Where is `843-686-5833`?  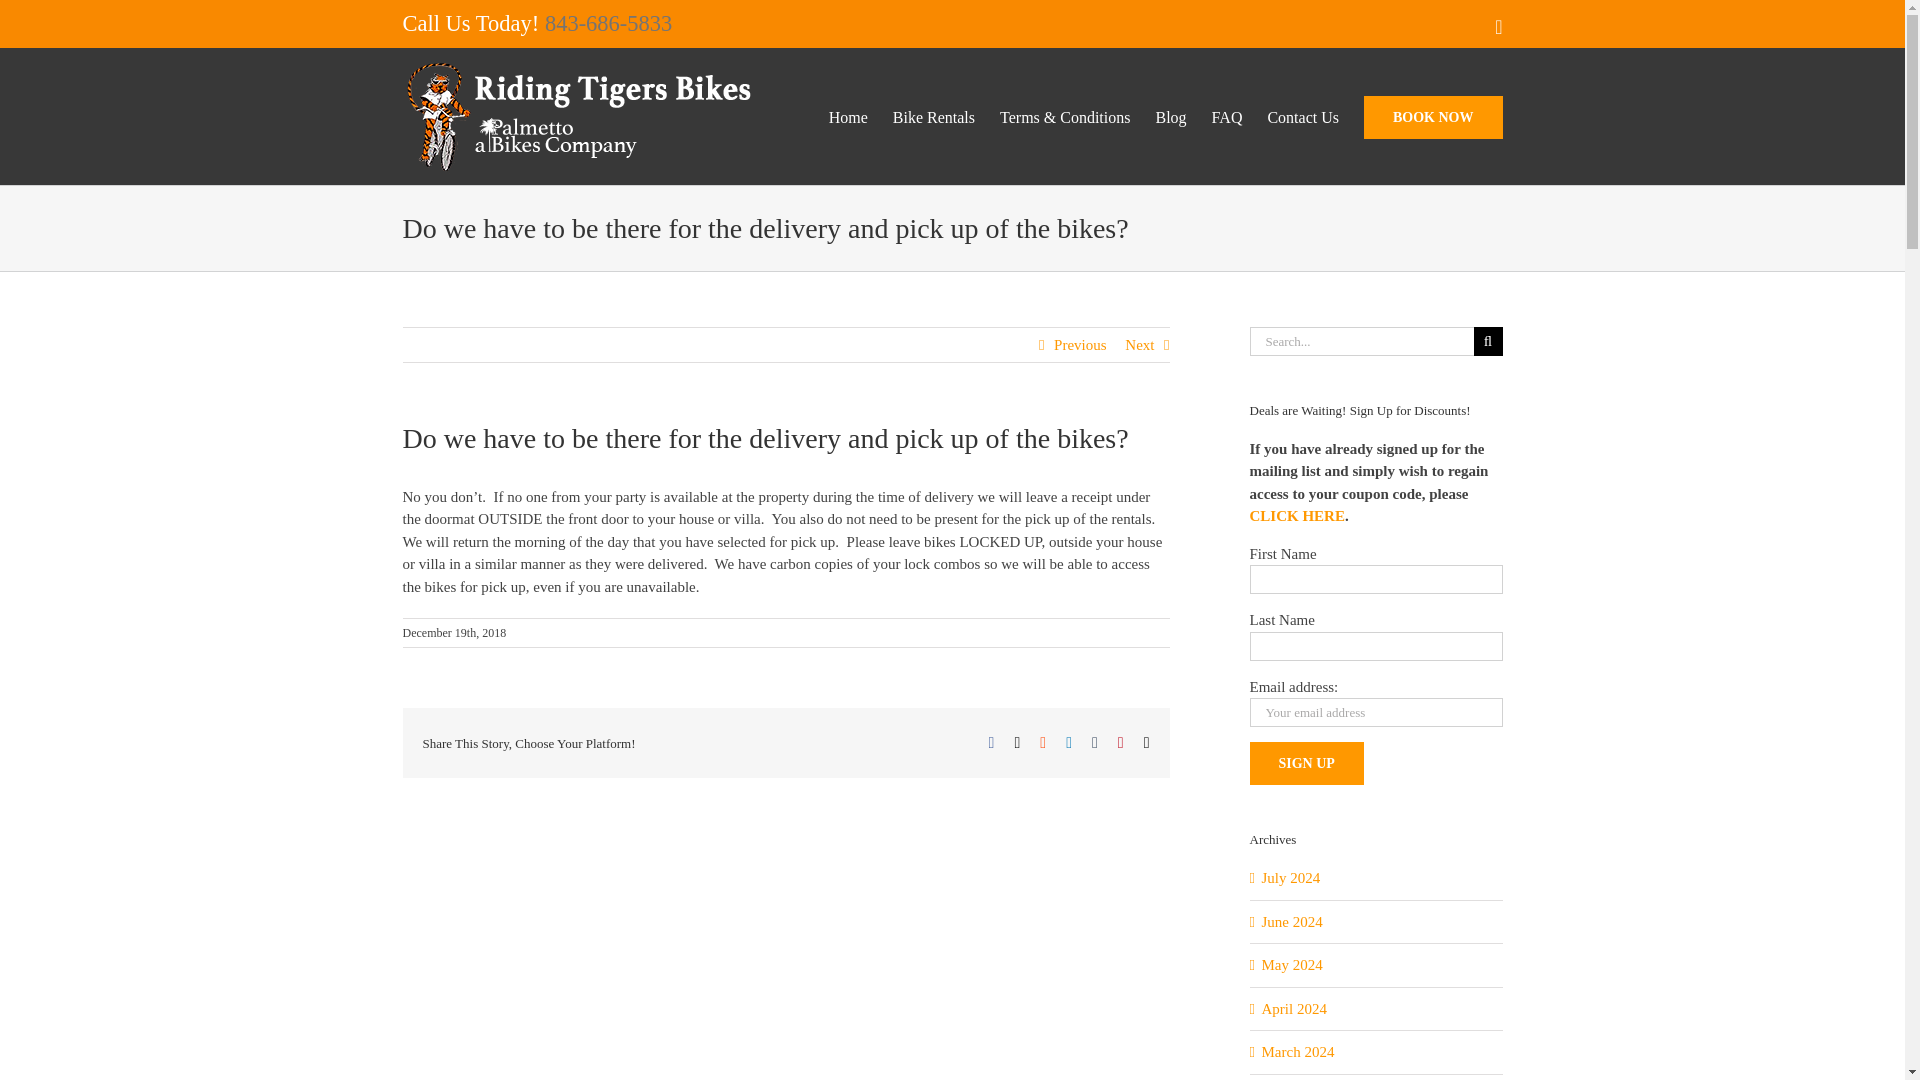
843-686-5833 is located at coordinates (609, 22).